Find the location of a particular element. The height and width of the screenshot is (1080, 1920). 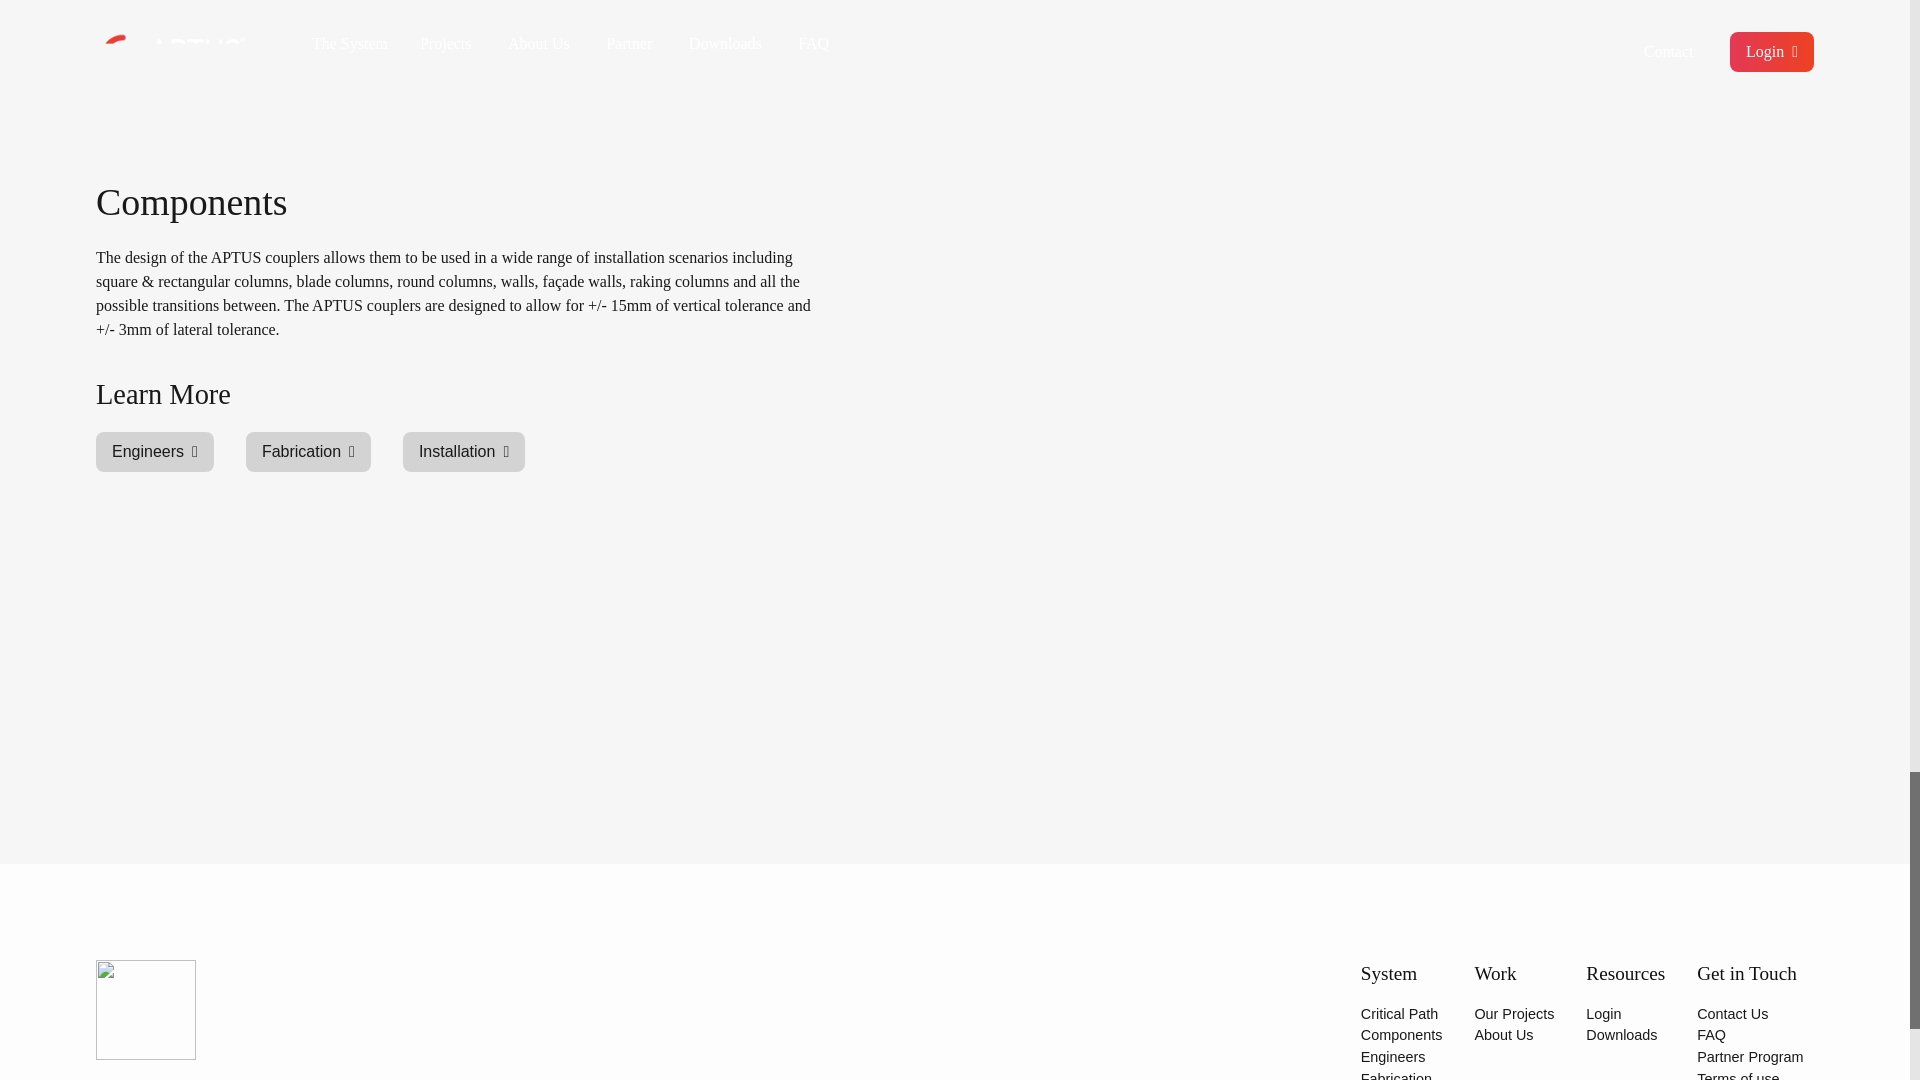

Components is located at coordinates (1402, 1035).